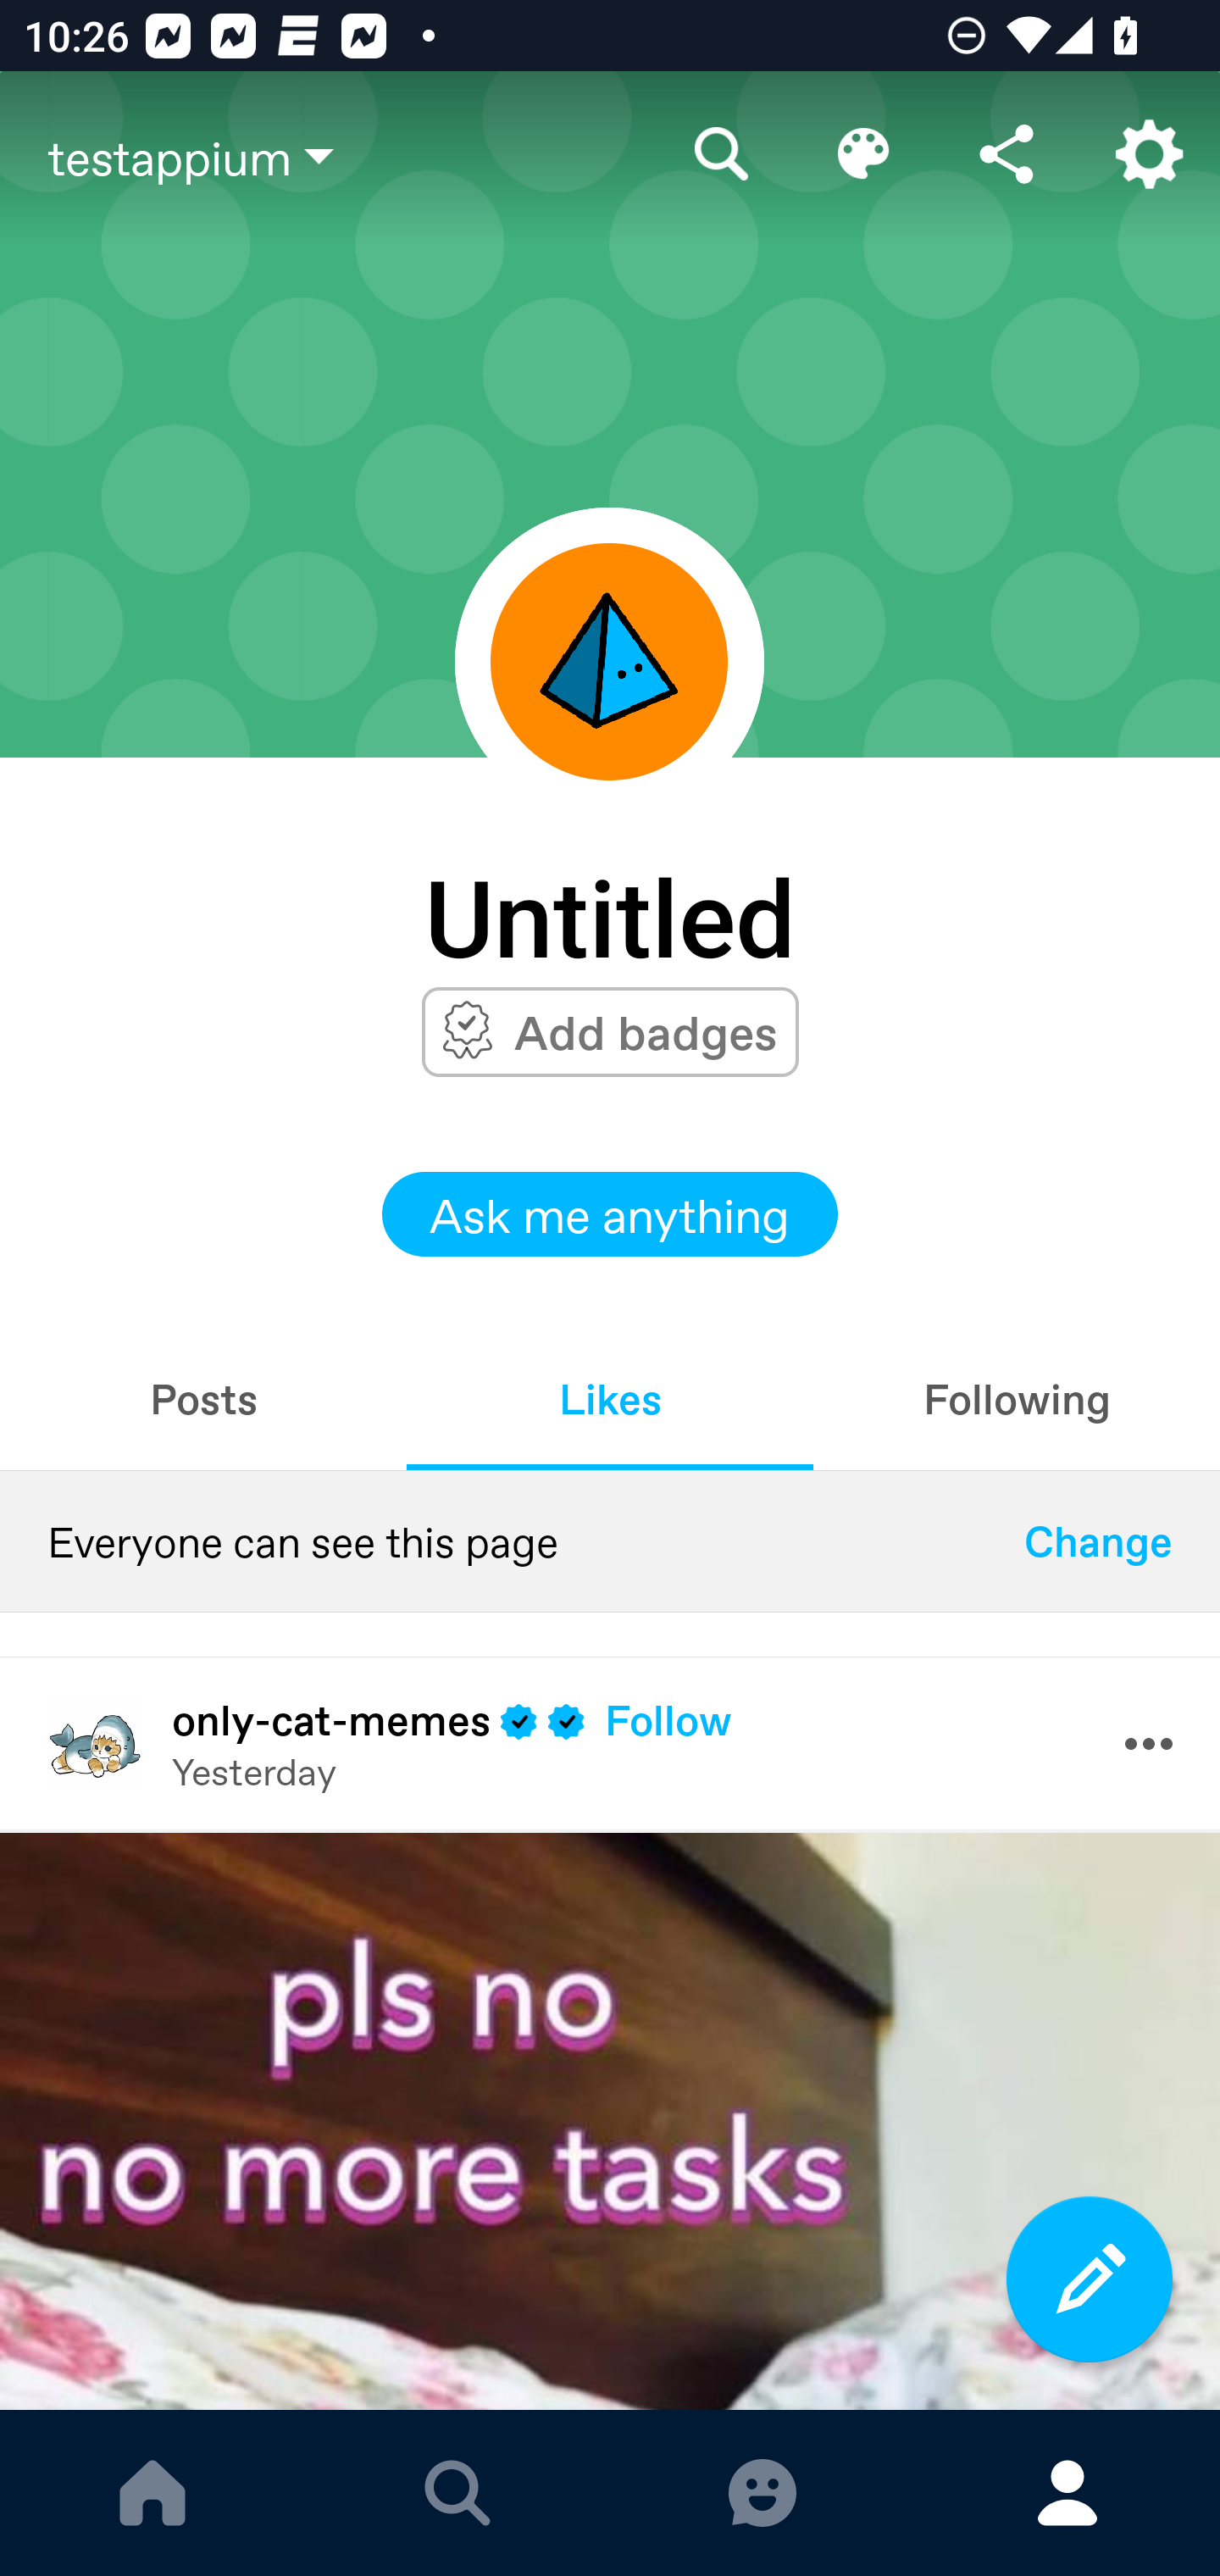 The image size is (1220, 2576). I want to click on Add badges, so click(646, 1031).